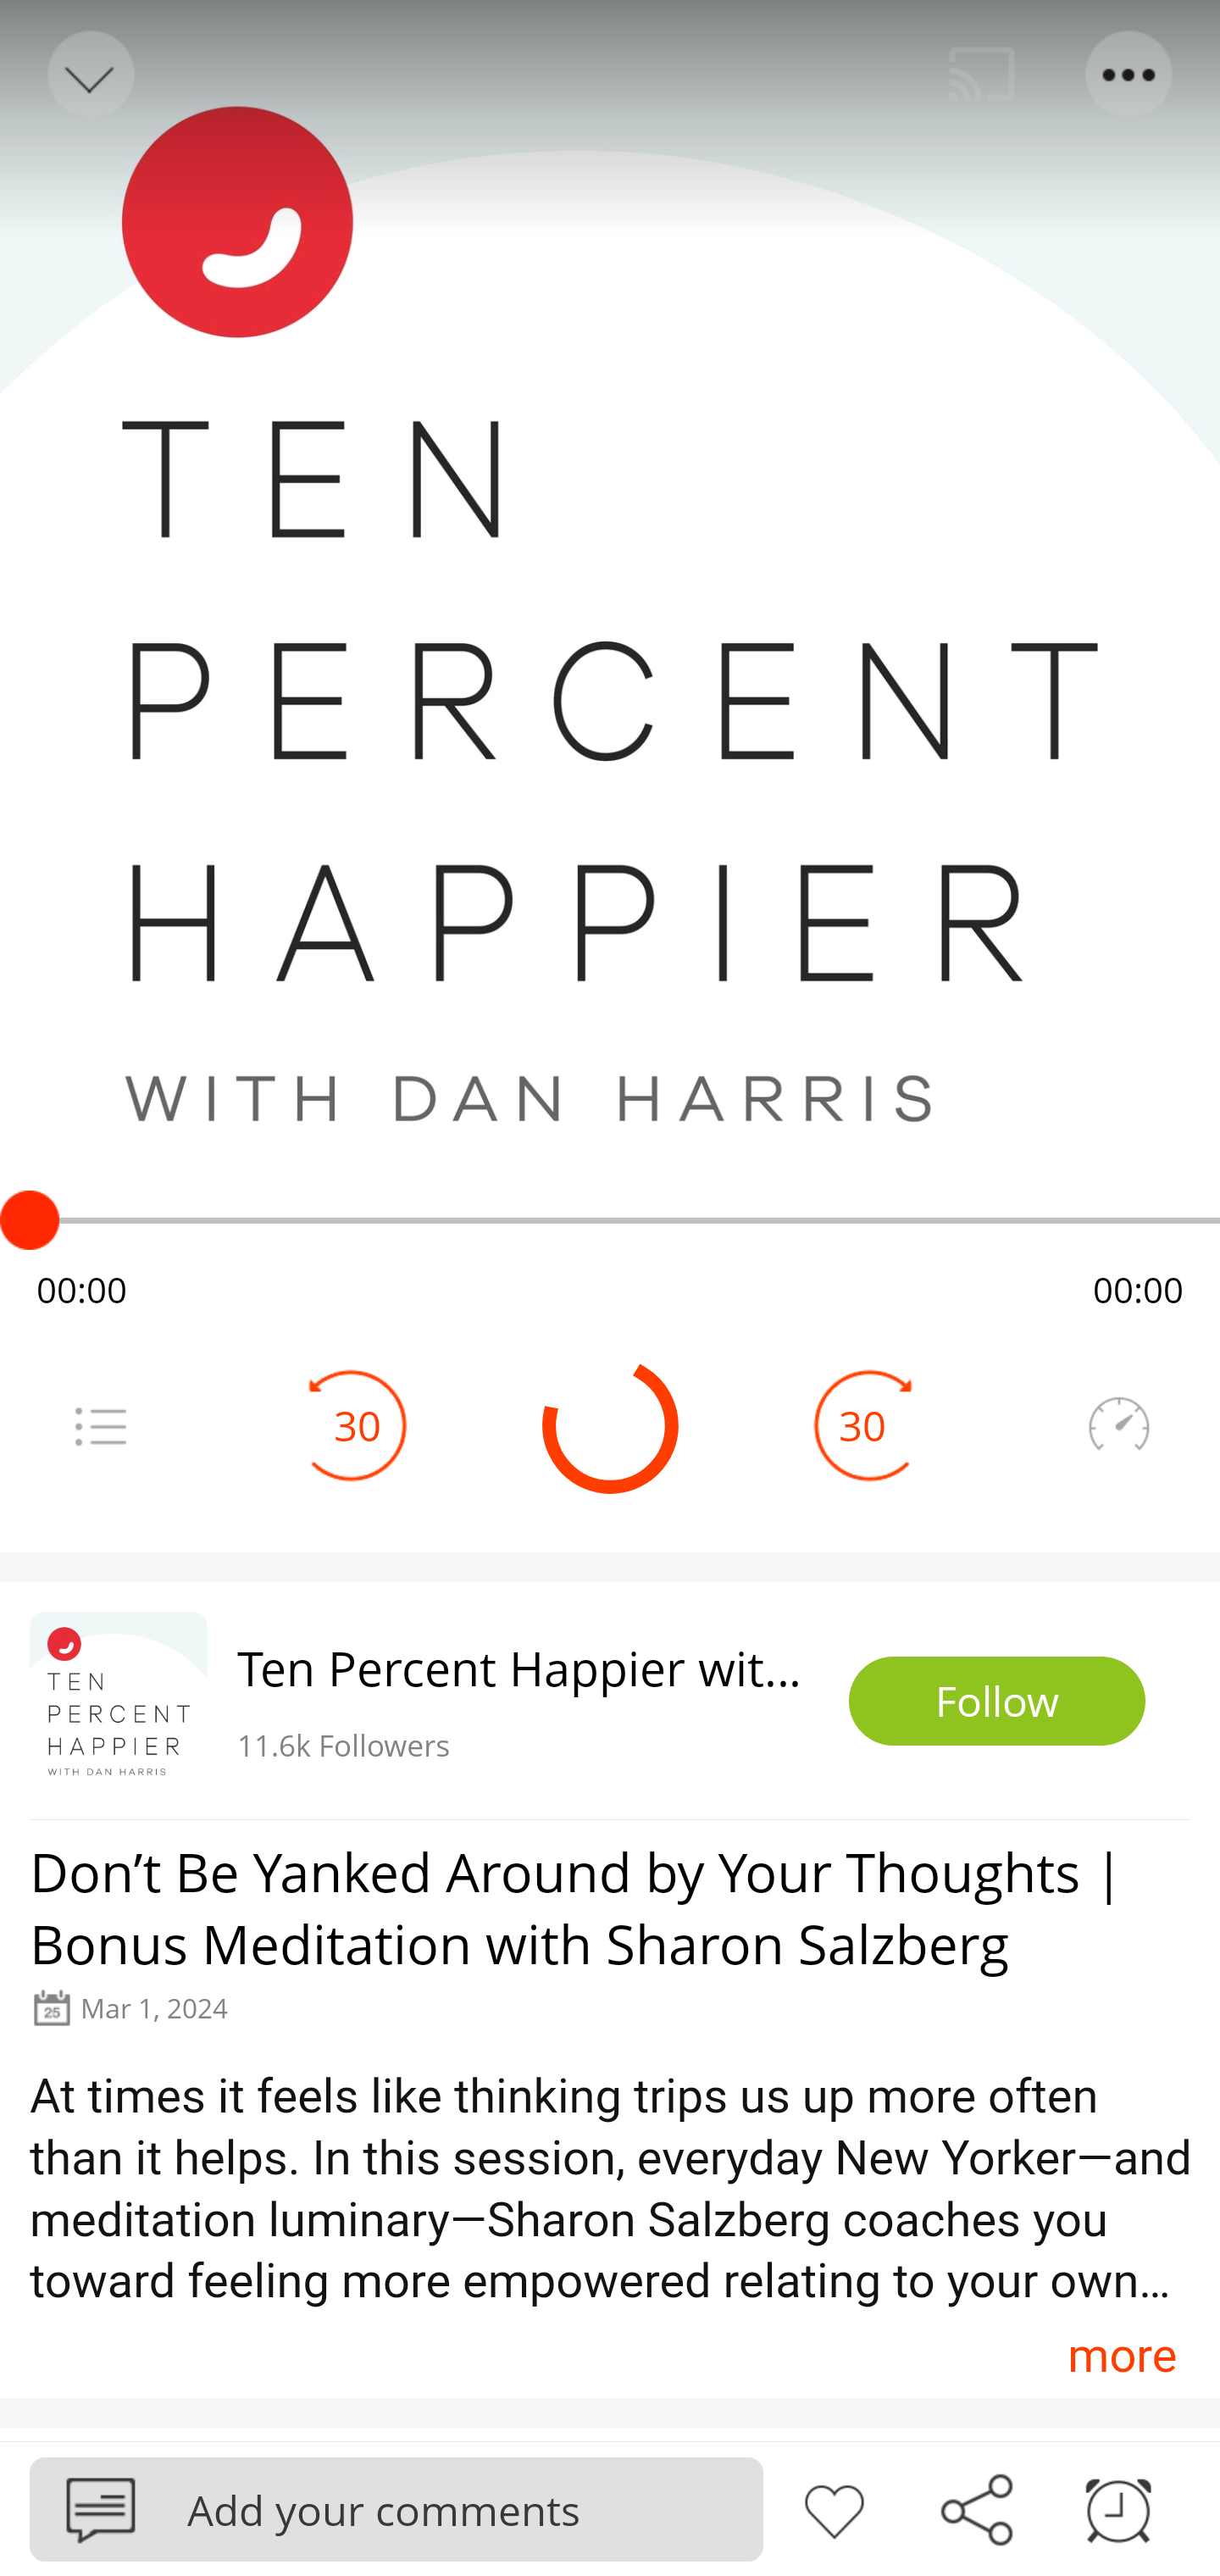 The image size is (1220, 2576). I want to click on Podbean Add your comments, so click(396, 2508).